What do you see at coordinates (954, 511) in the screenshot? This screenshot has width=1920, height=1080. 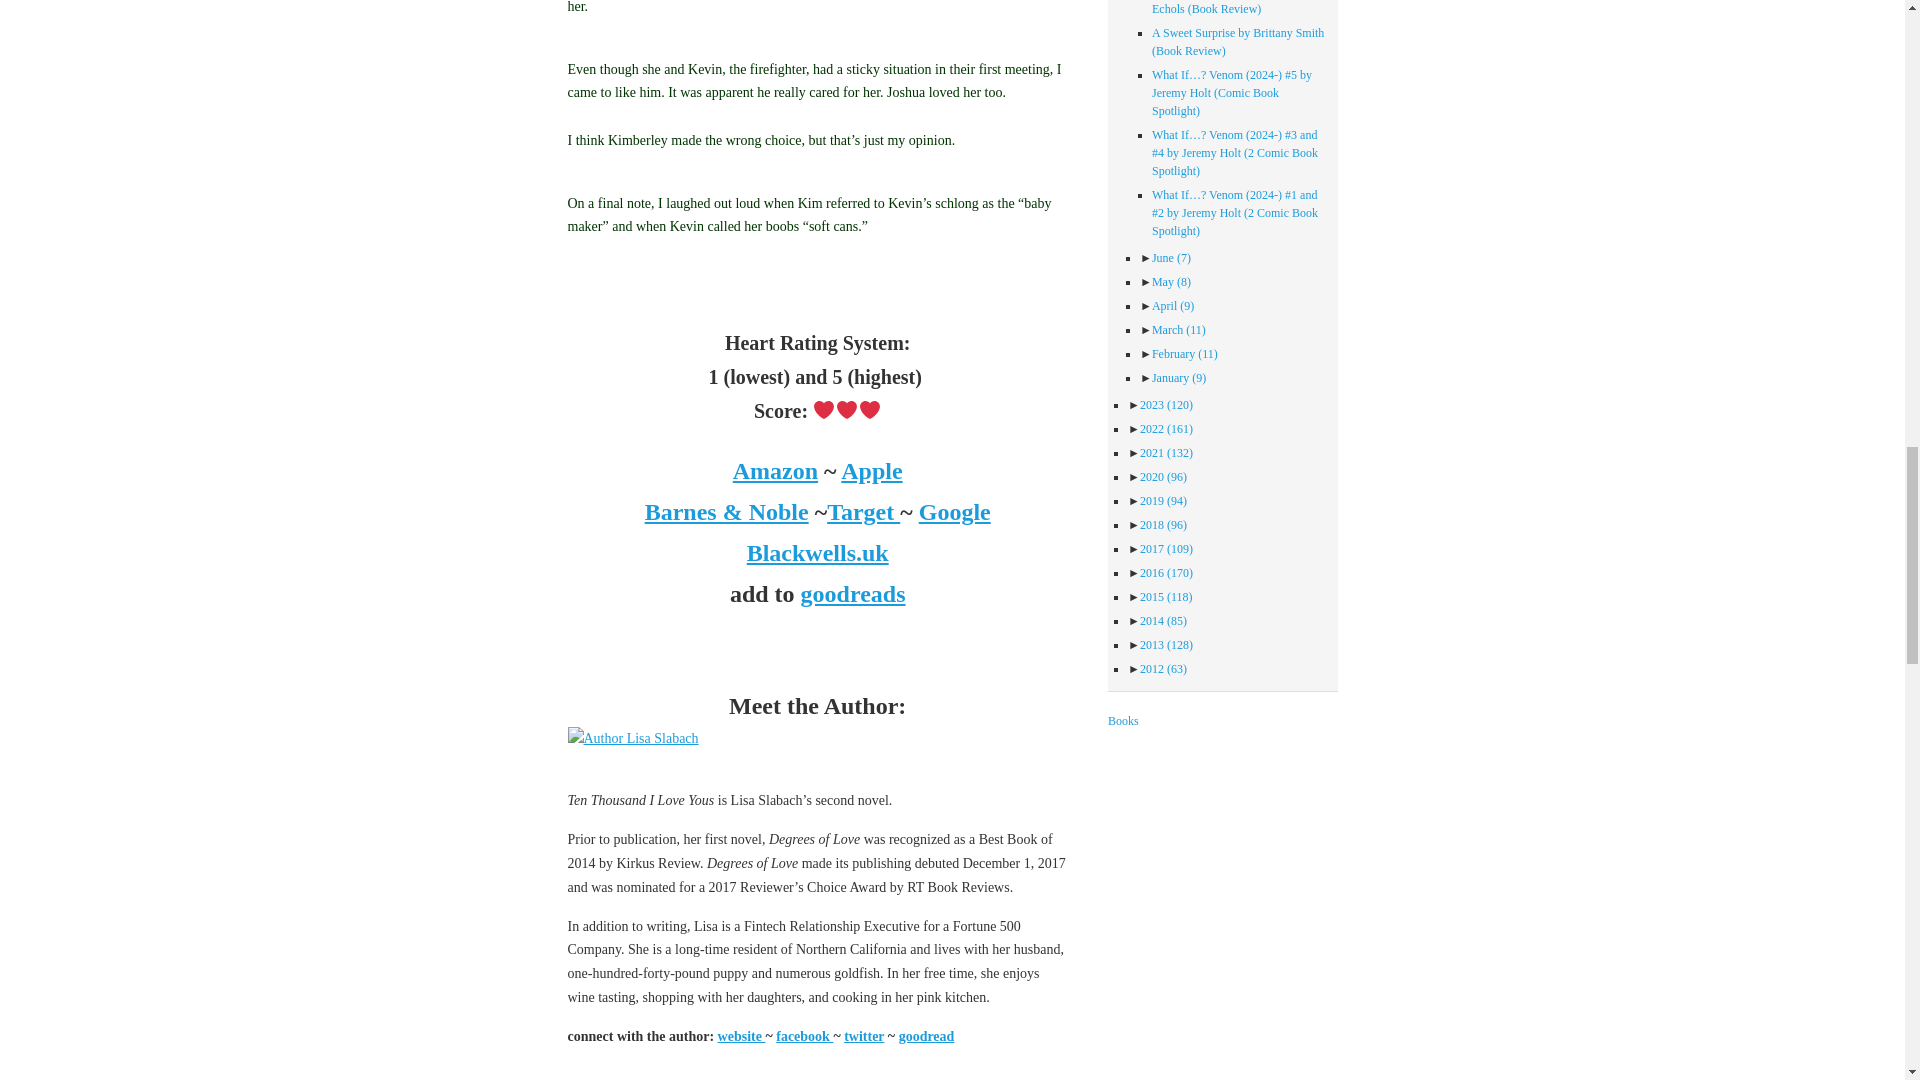 I see `Google` at bounding box center [954, 511].